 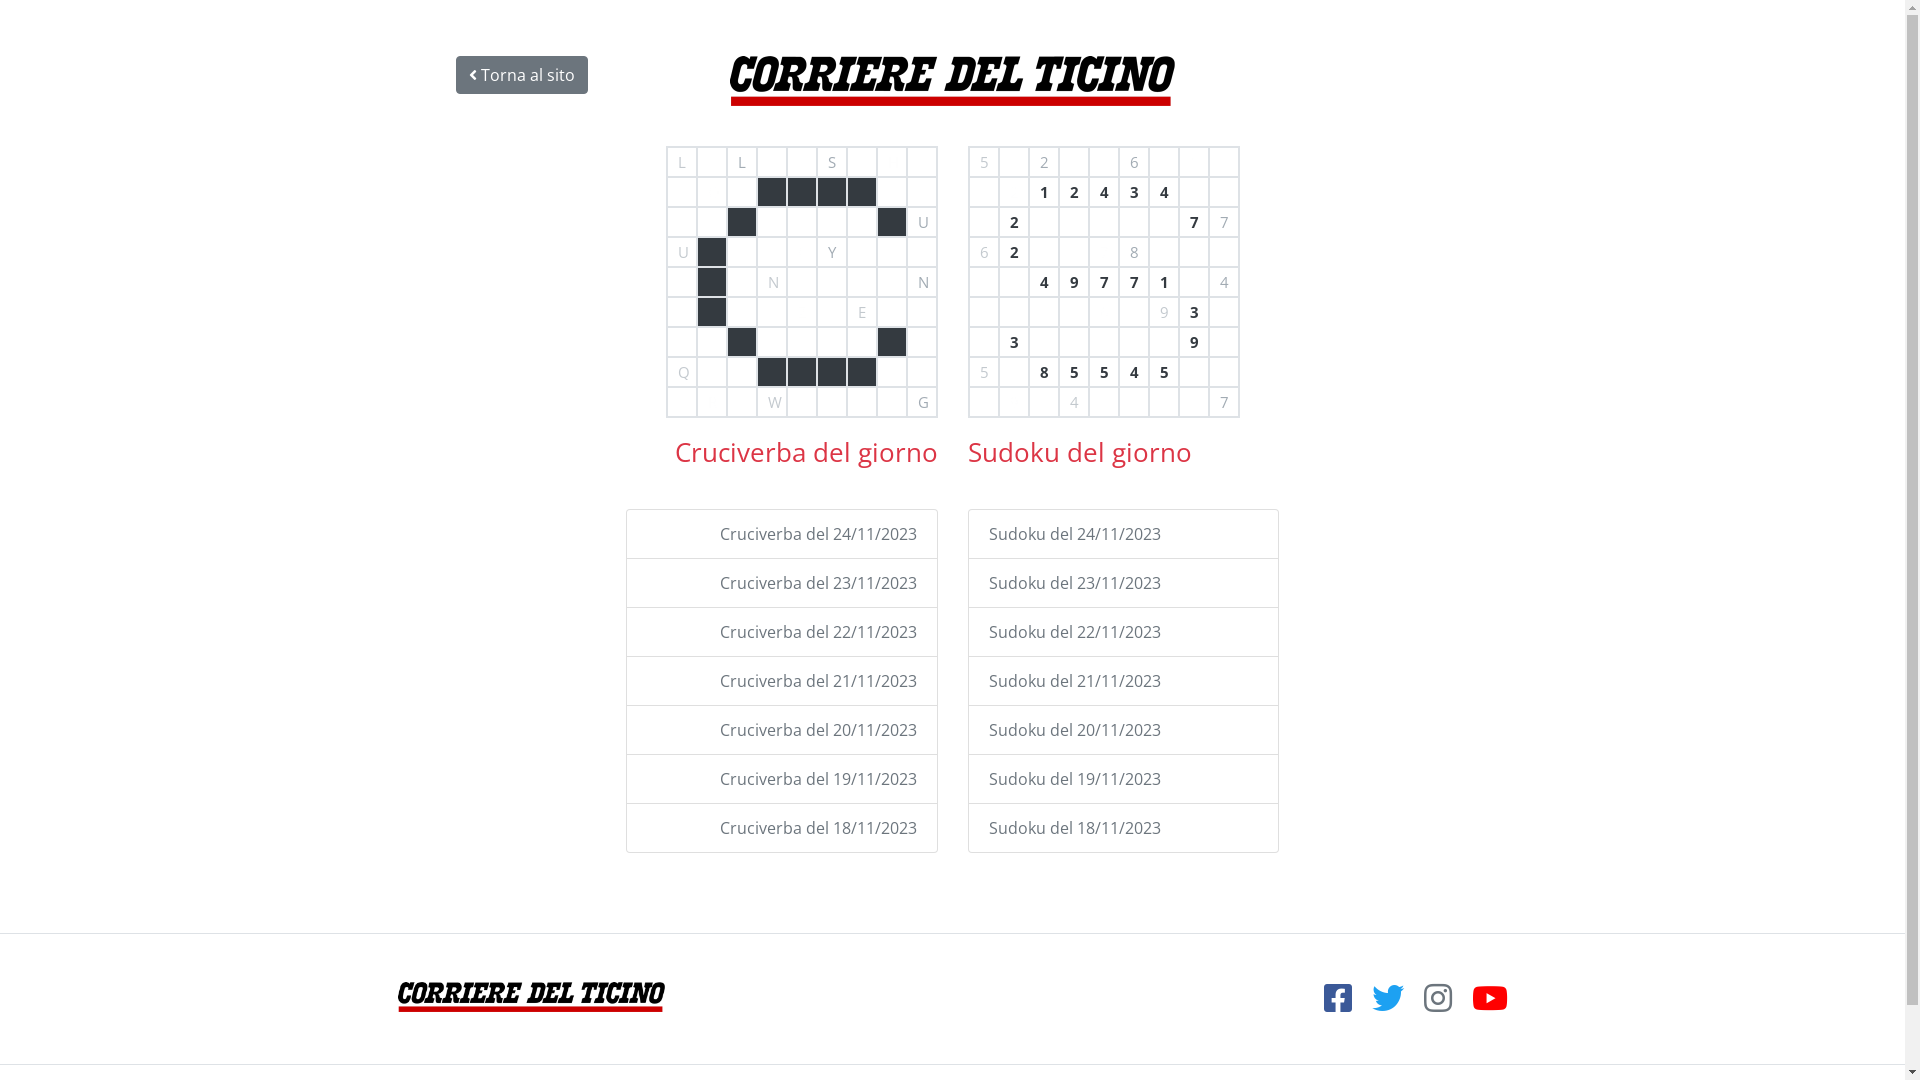 I want to click on L
L
S
H
O
U
U
C
Y
N
N
Z
E
Q
R
W
G
Cruciverba del giorno, so click(x=697, y=434).